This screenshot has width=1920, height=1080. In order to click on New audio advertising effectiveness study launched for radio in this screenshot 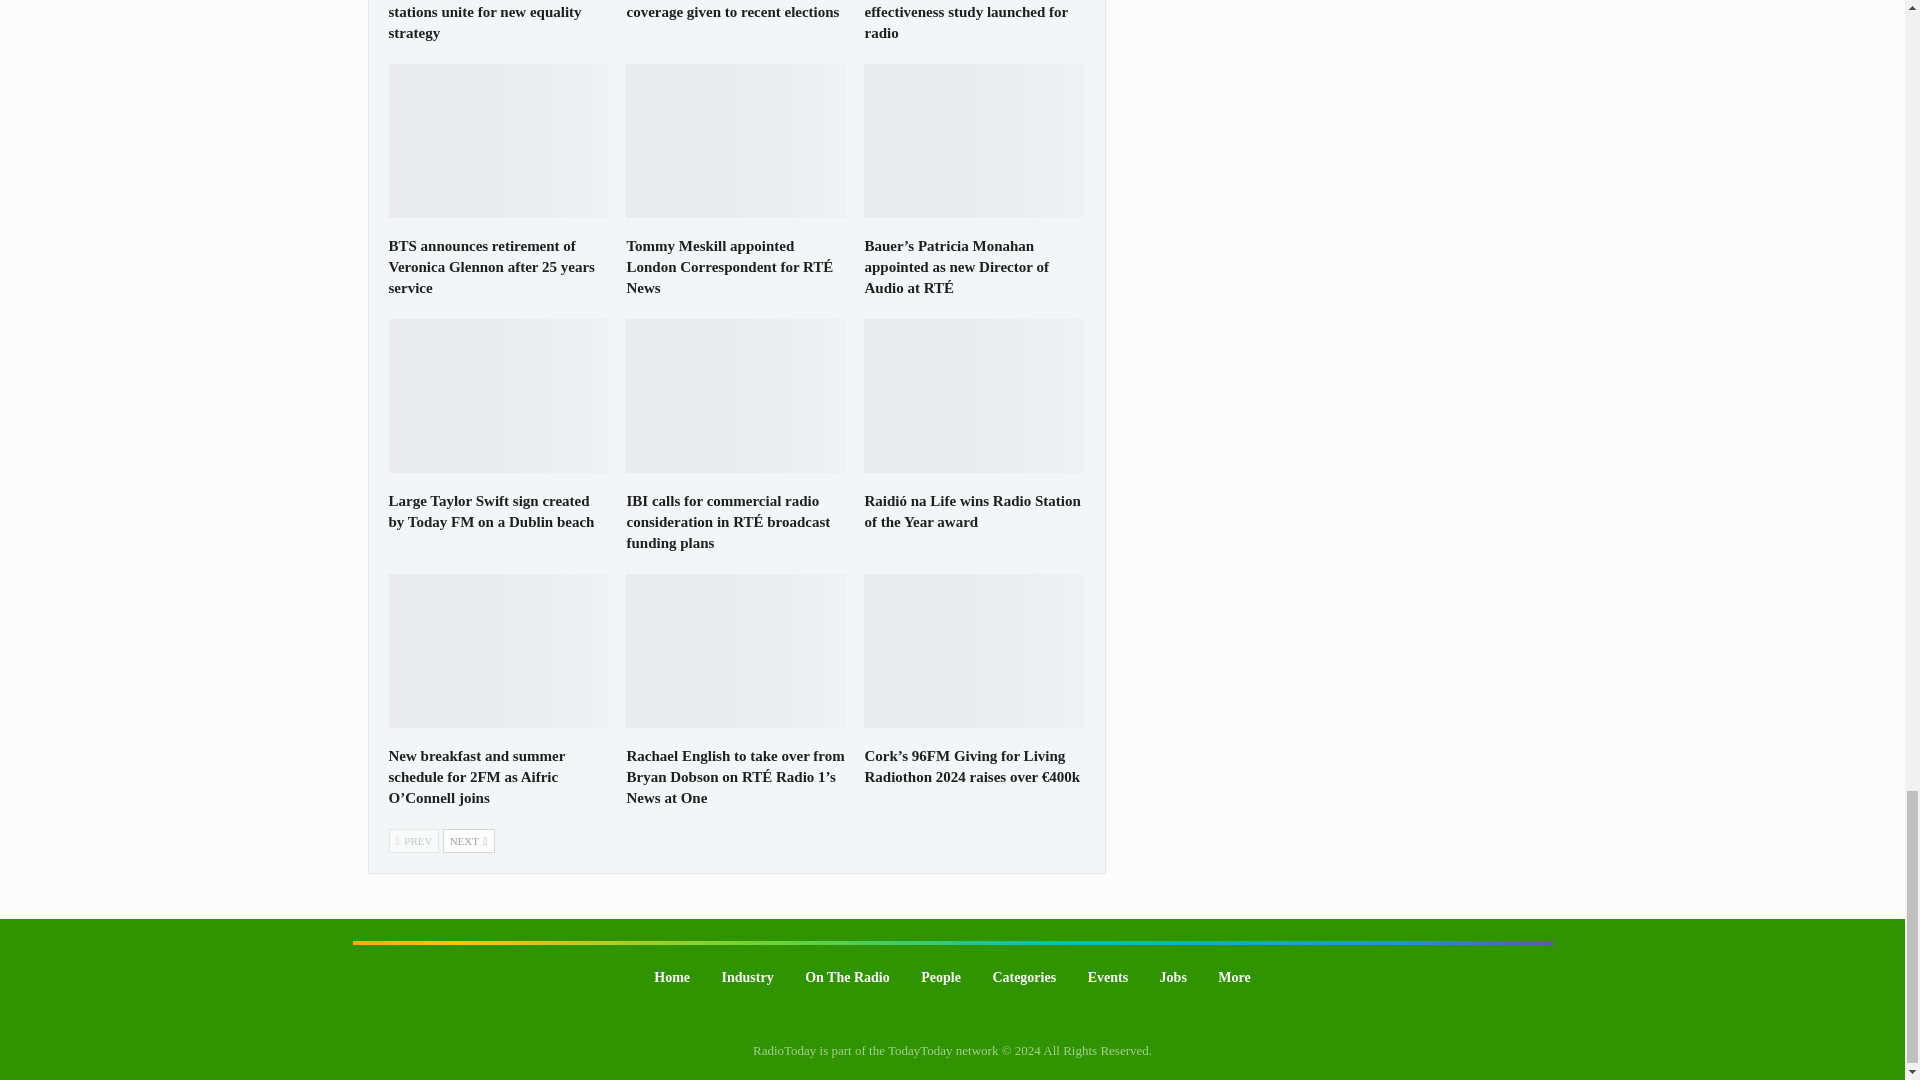, I will do `click(966, 20)`.